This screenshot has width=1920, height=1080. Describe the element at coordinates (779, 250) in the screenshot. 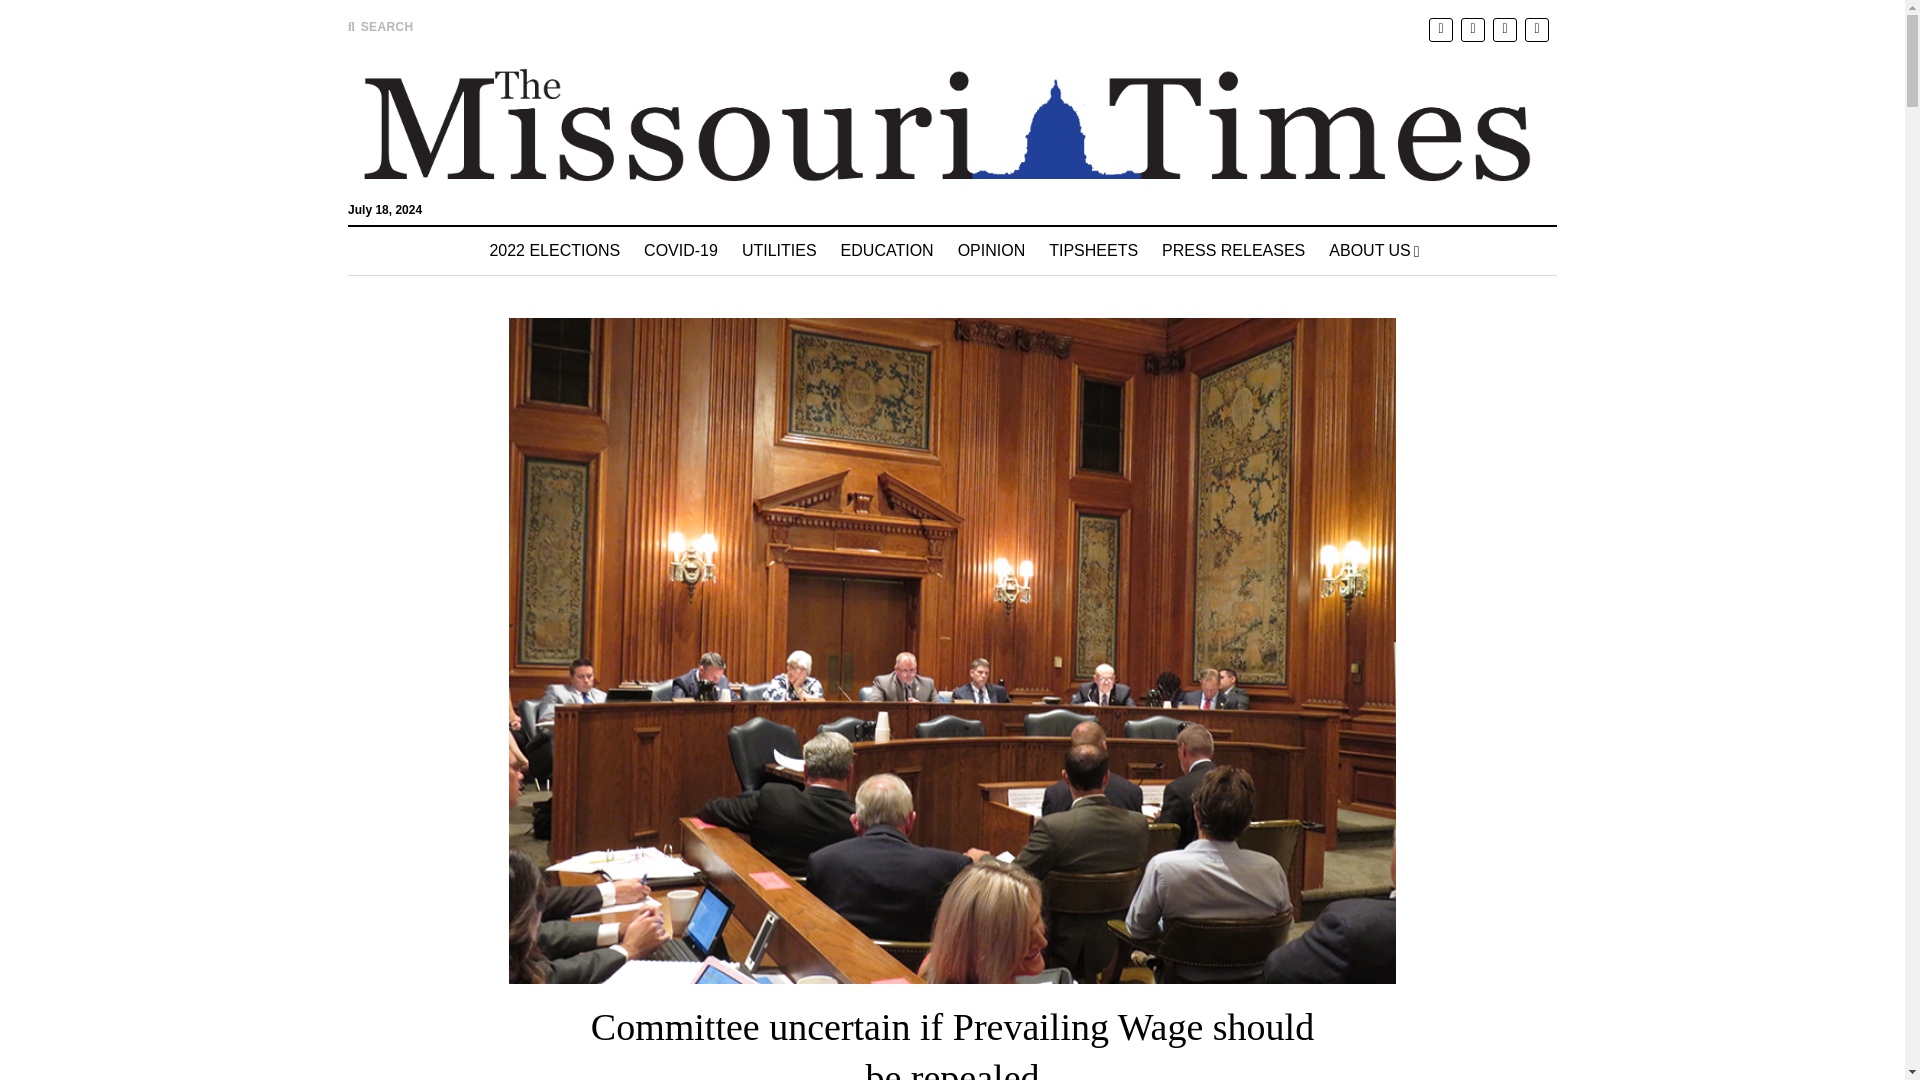

I see `UTILITIES` at that location.